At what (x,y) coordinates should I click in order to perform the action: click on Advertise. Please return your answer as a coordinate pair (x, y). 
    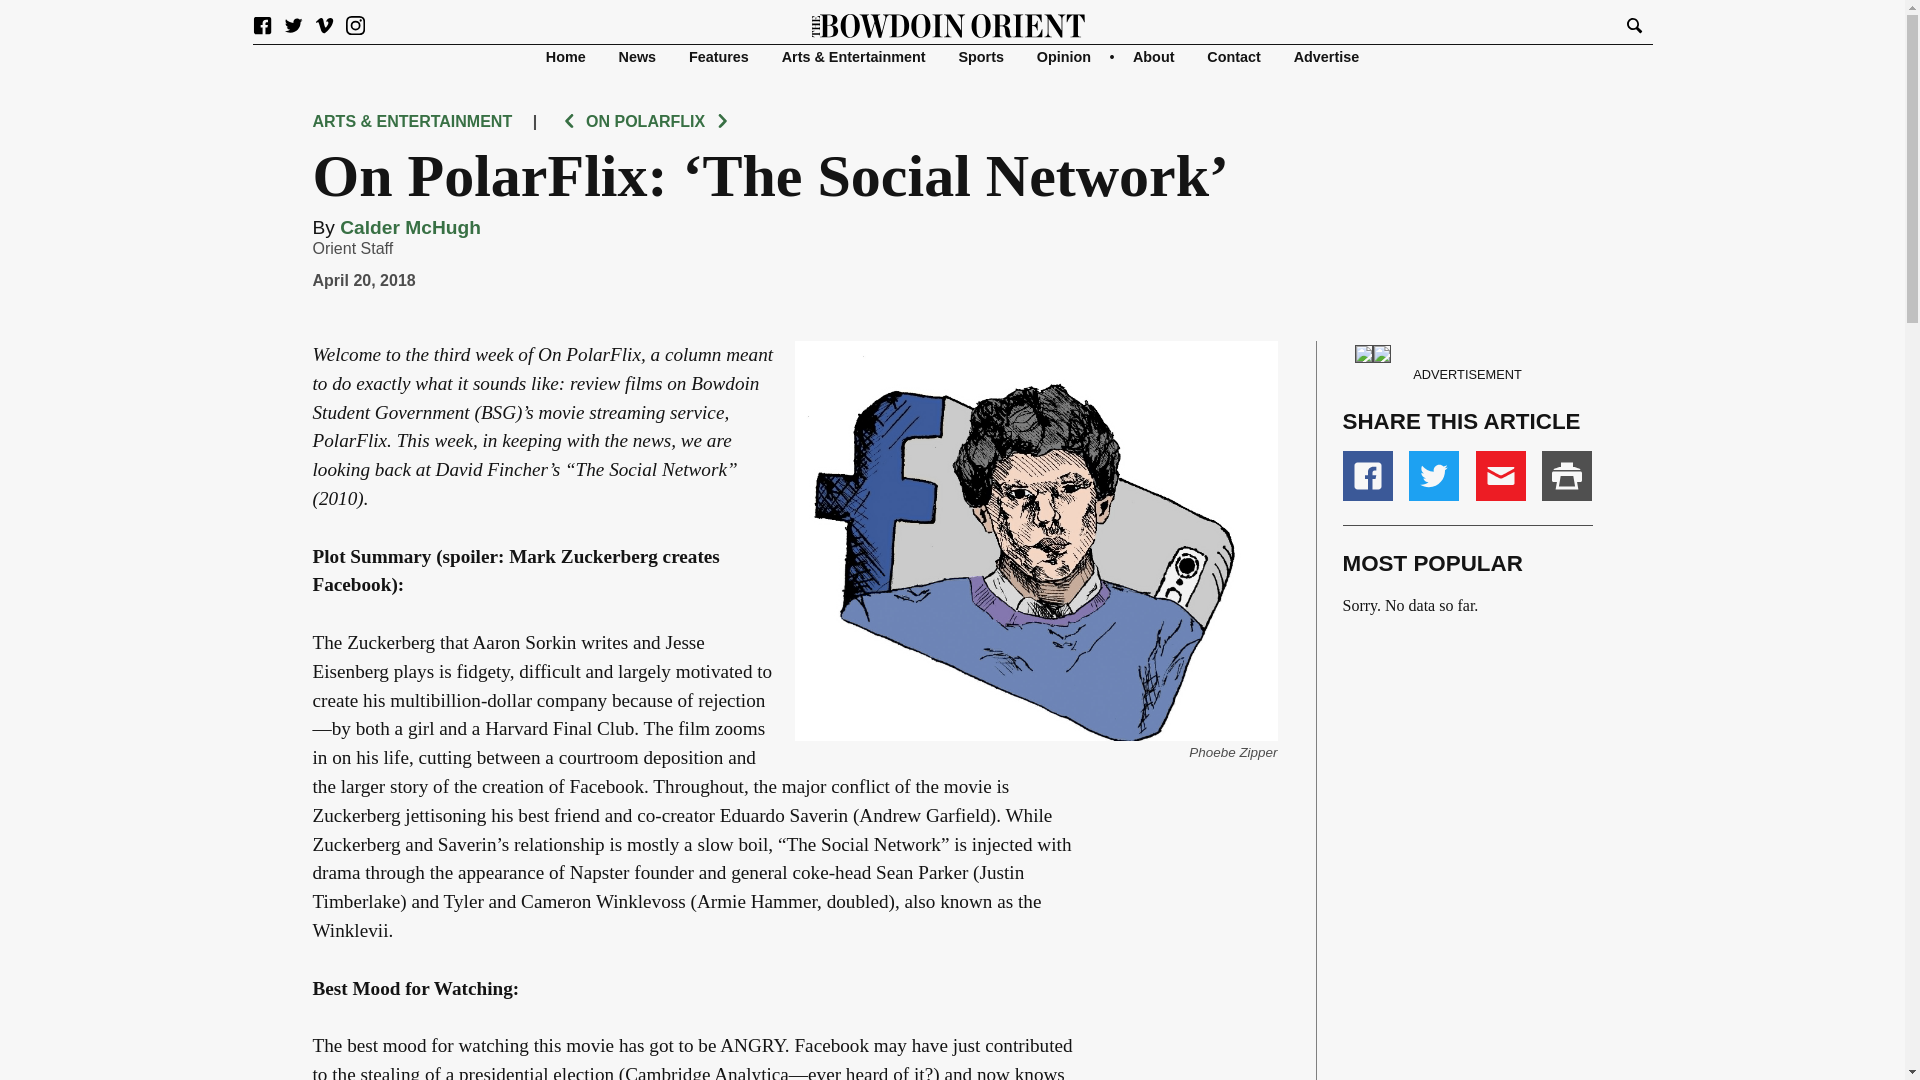
    Looking at the image, I should click on (1326, 56).